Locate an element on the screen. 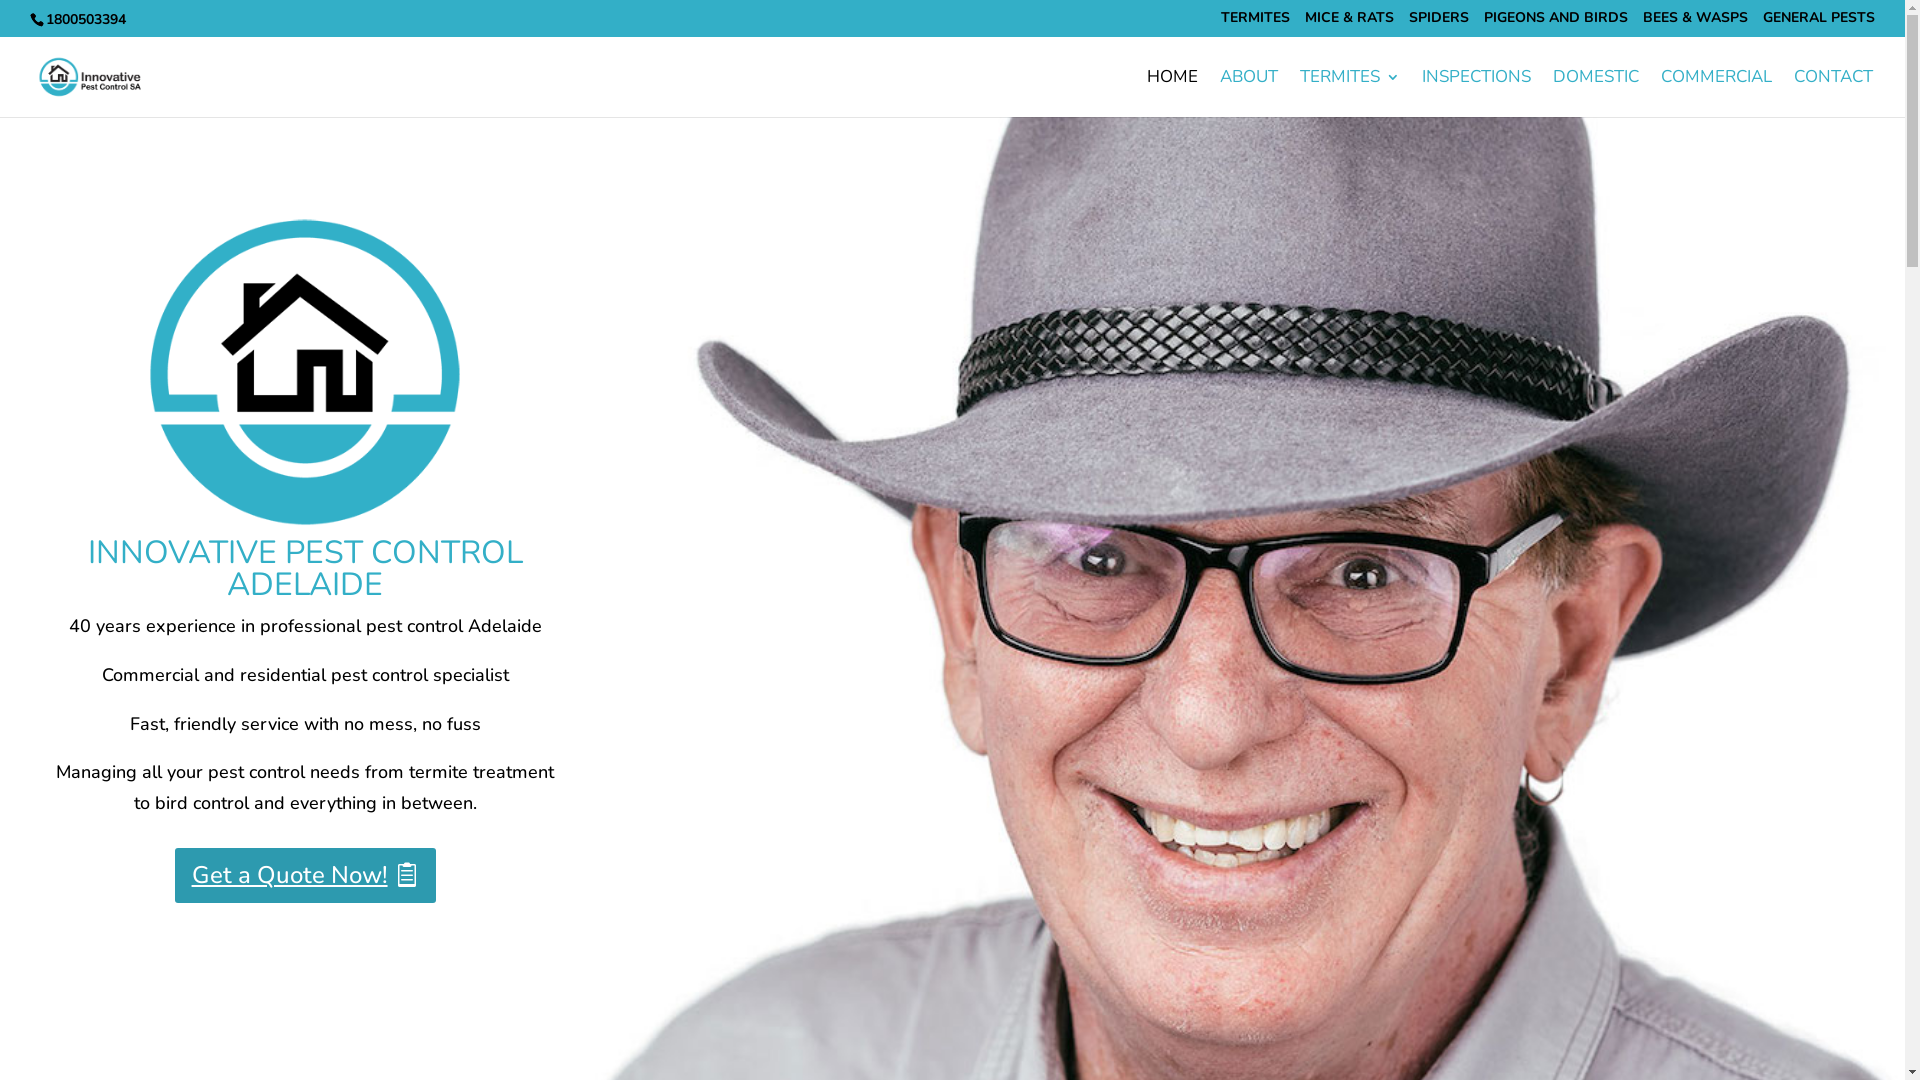  INSPECTIONS is located at coordinates (1476, 94).